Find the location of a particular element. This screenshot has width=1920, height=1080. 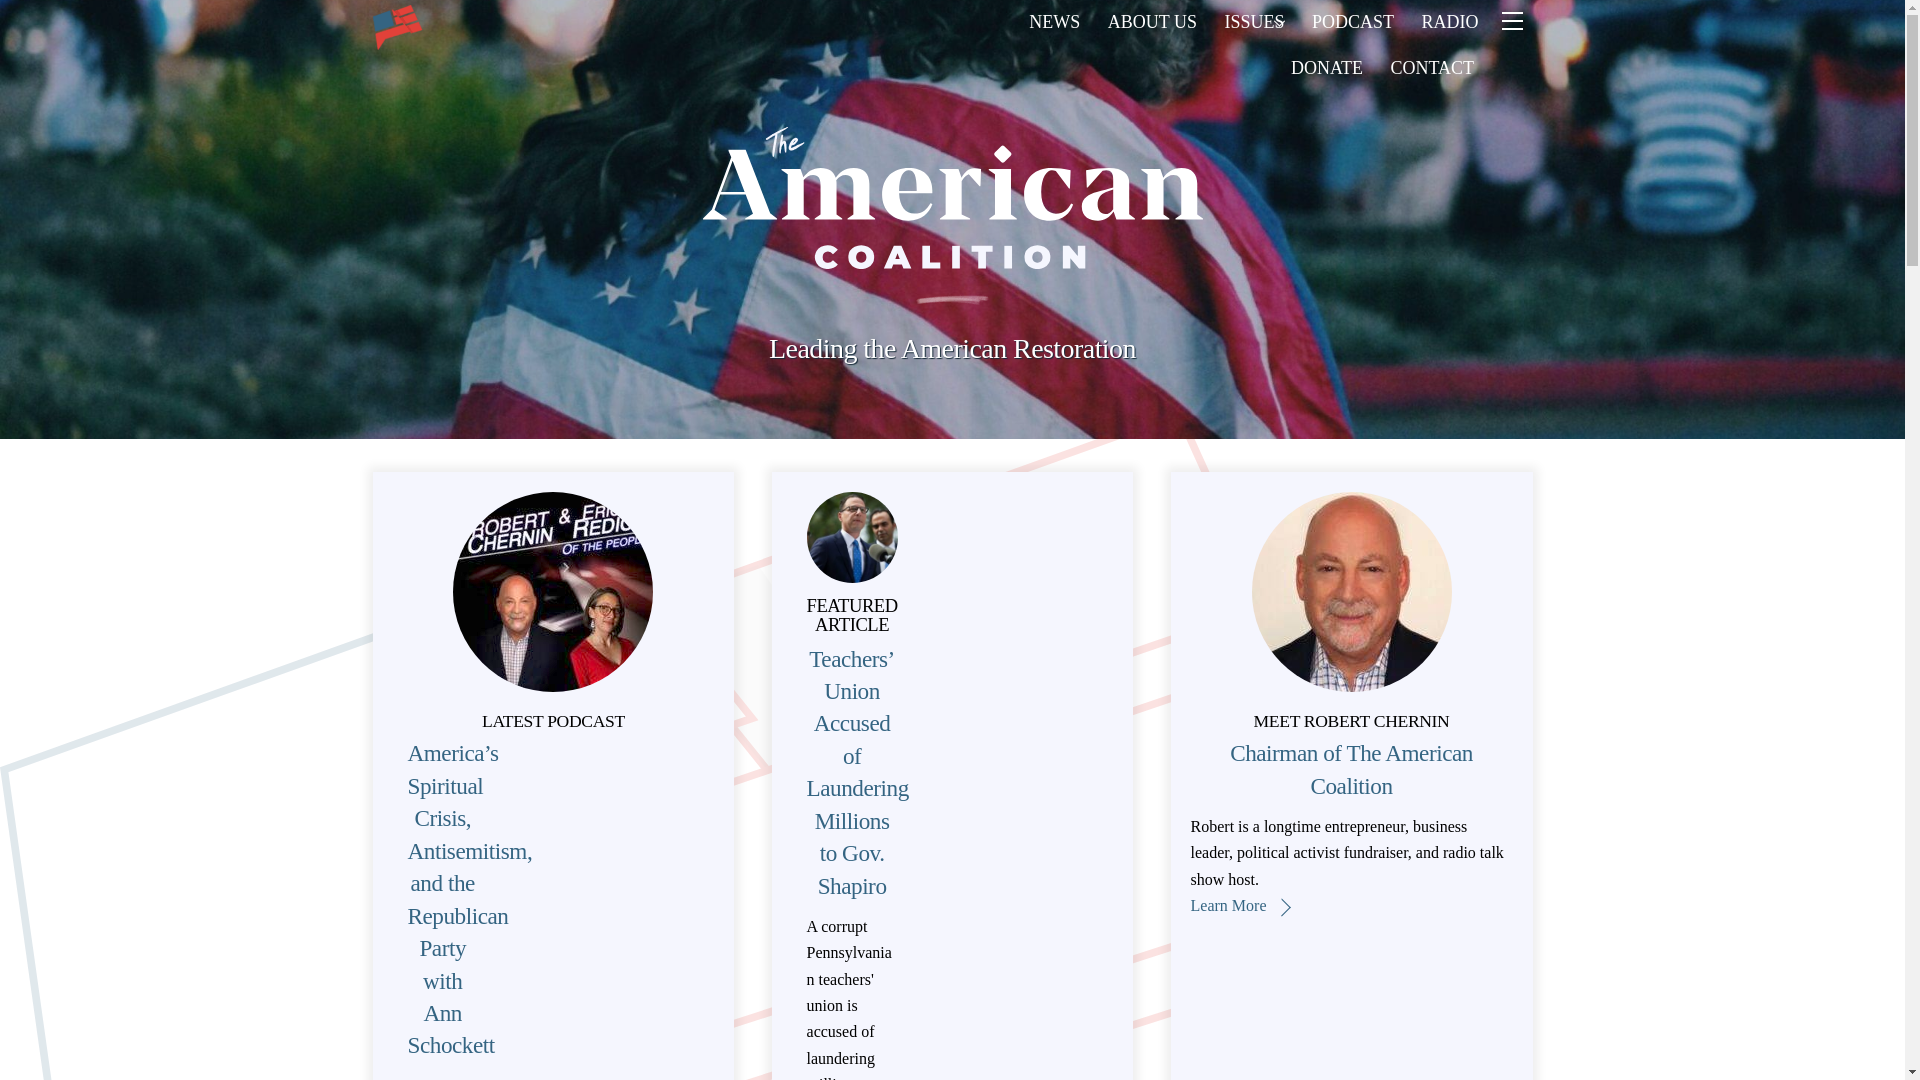

NEWS is located at coordinates (1054, 23).